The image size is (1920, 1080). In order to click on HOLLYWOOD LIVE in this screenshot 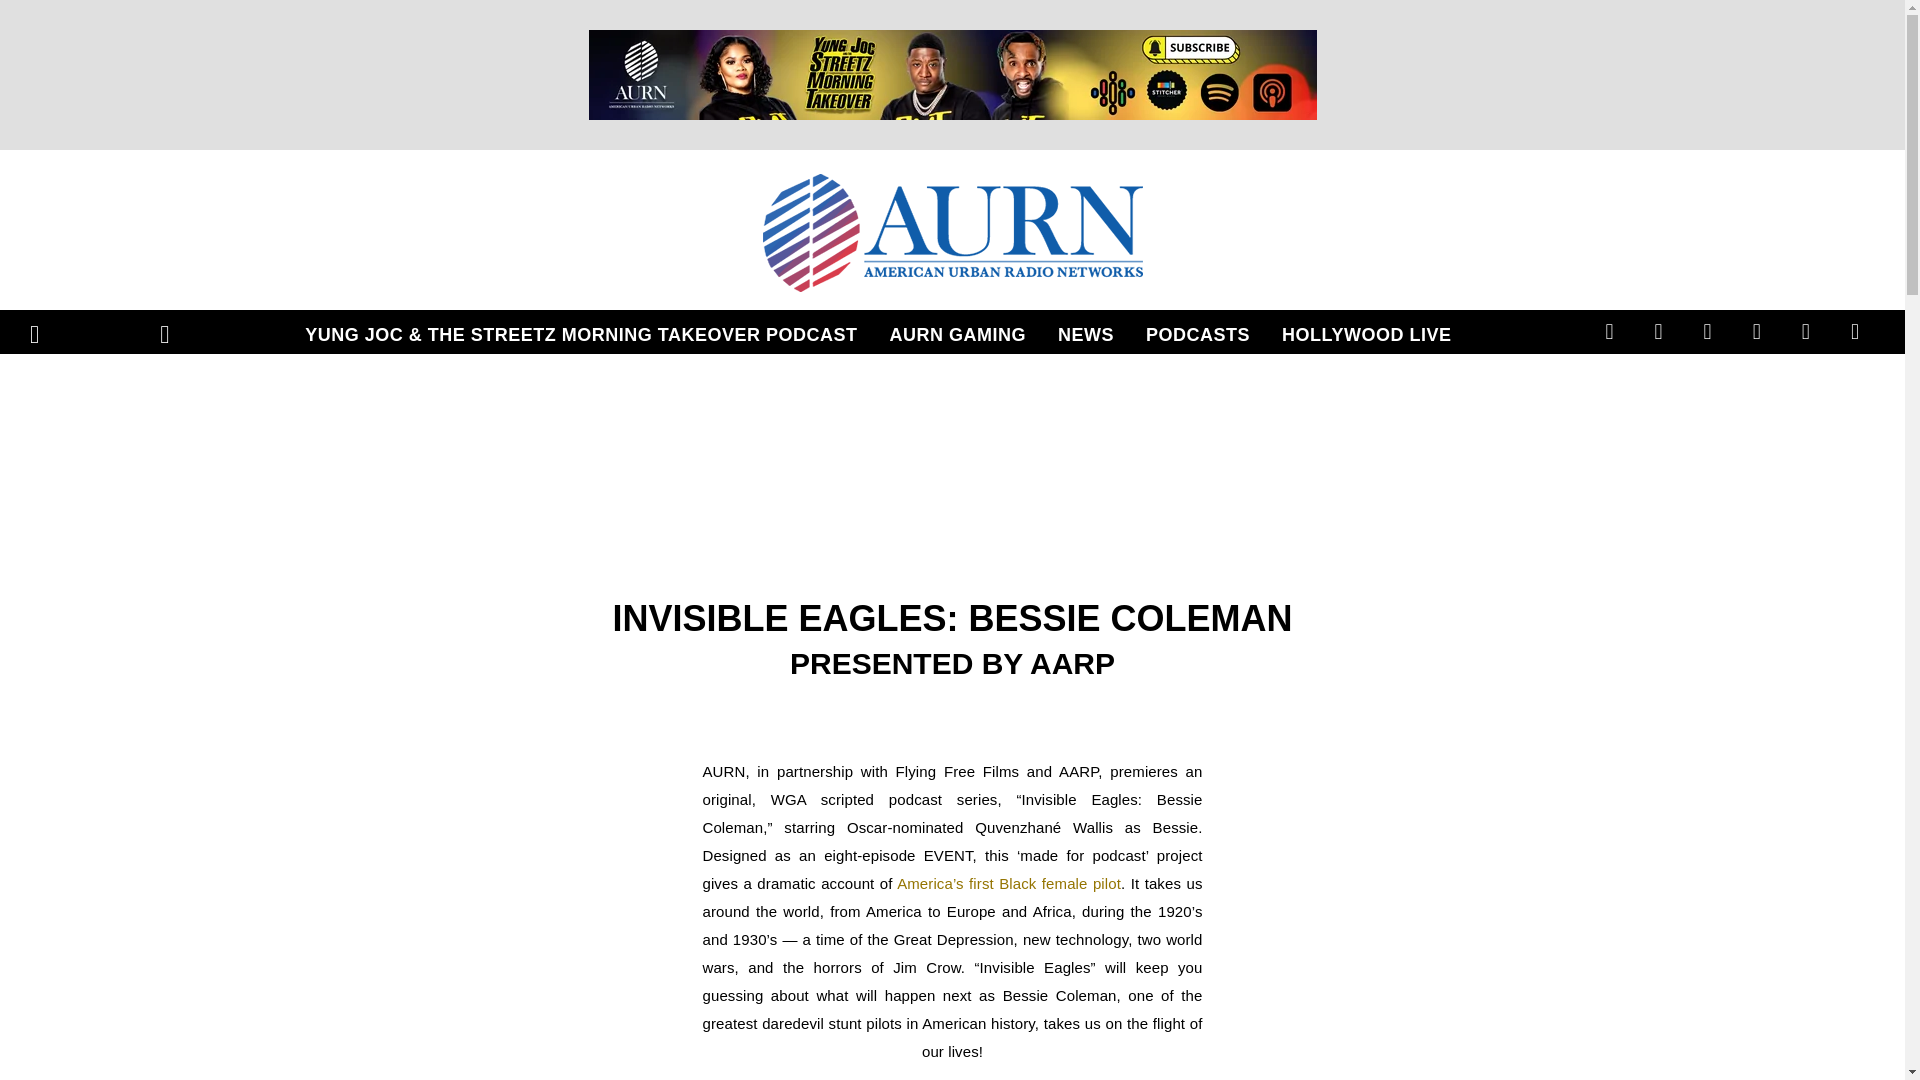, I will do `click(1366, 334)`.